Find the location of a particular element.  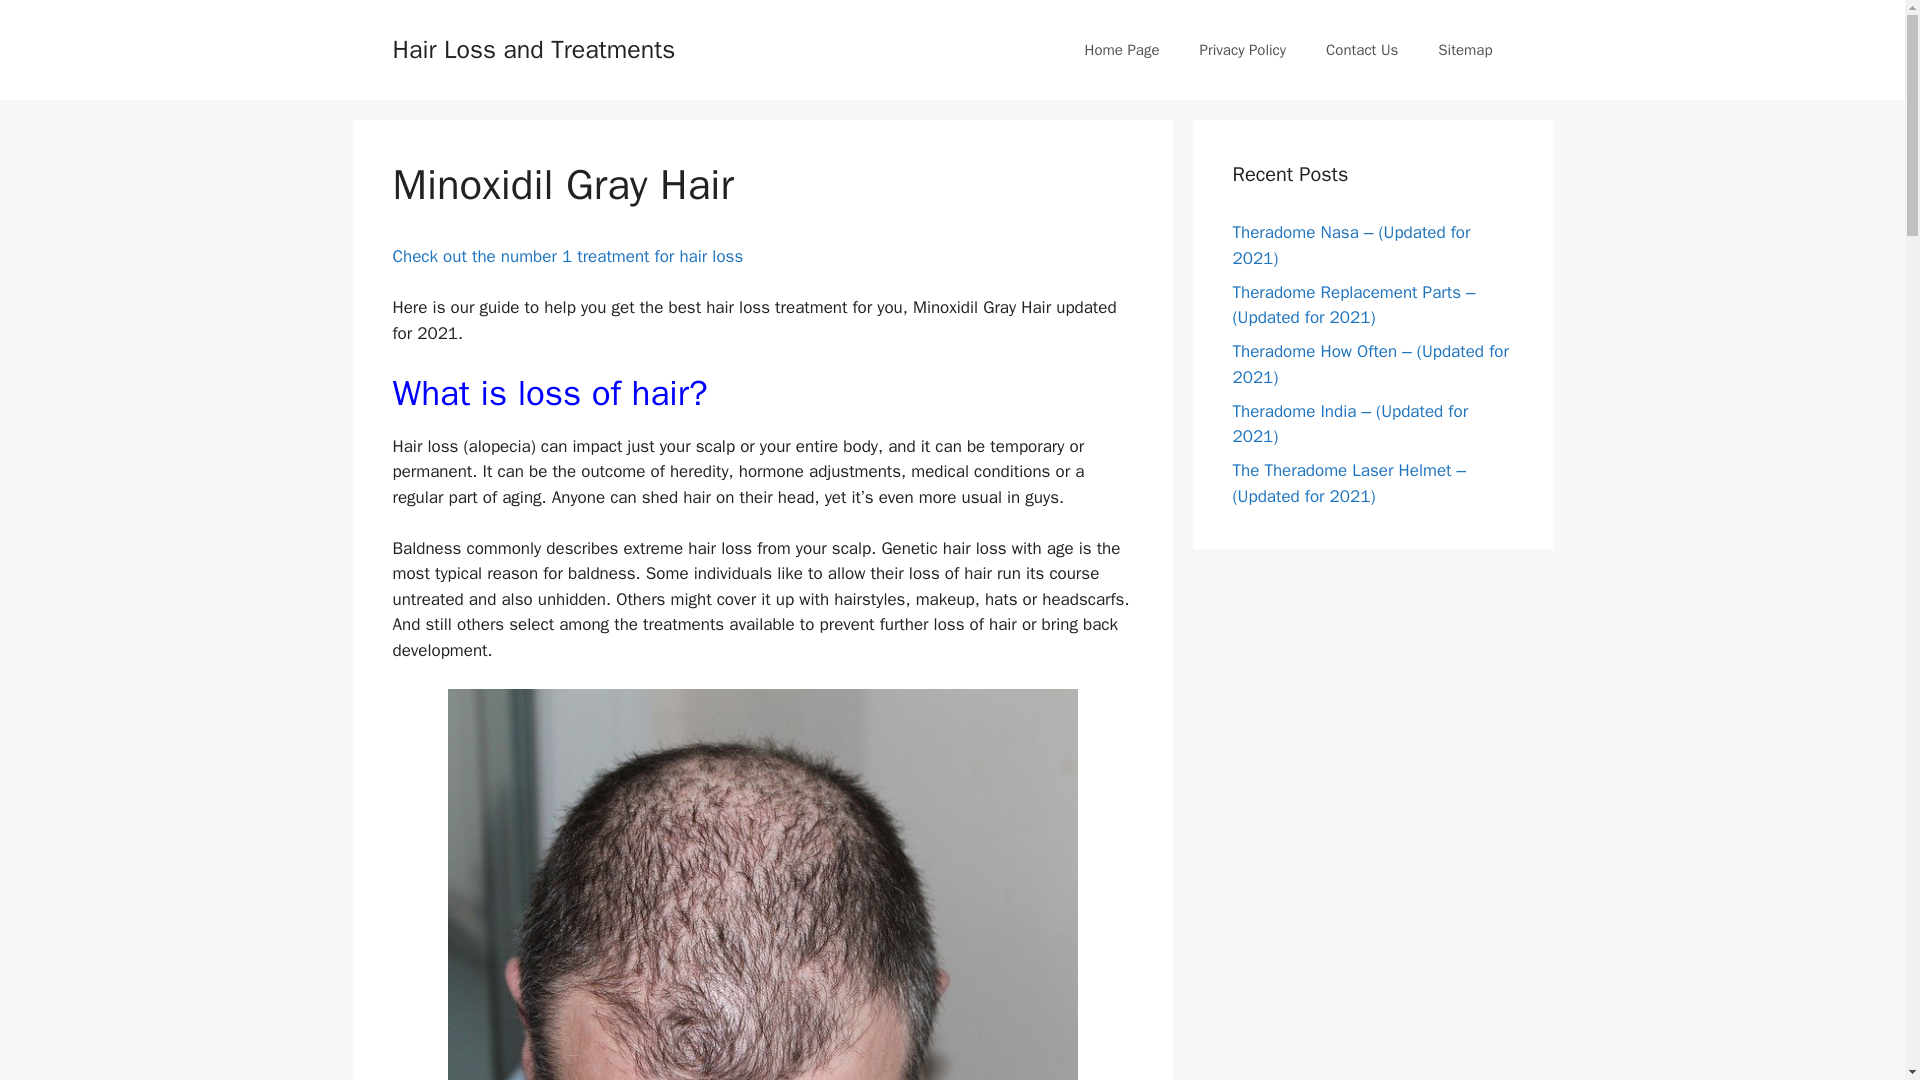

Privacy Policy is located at coordinates (1242, 50).